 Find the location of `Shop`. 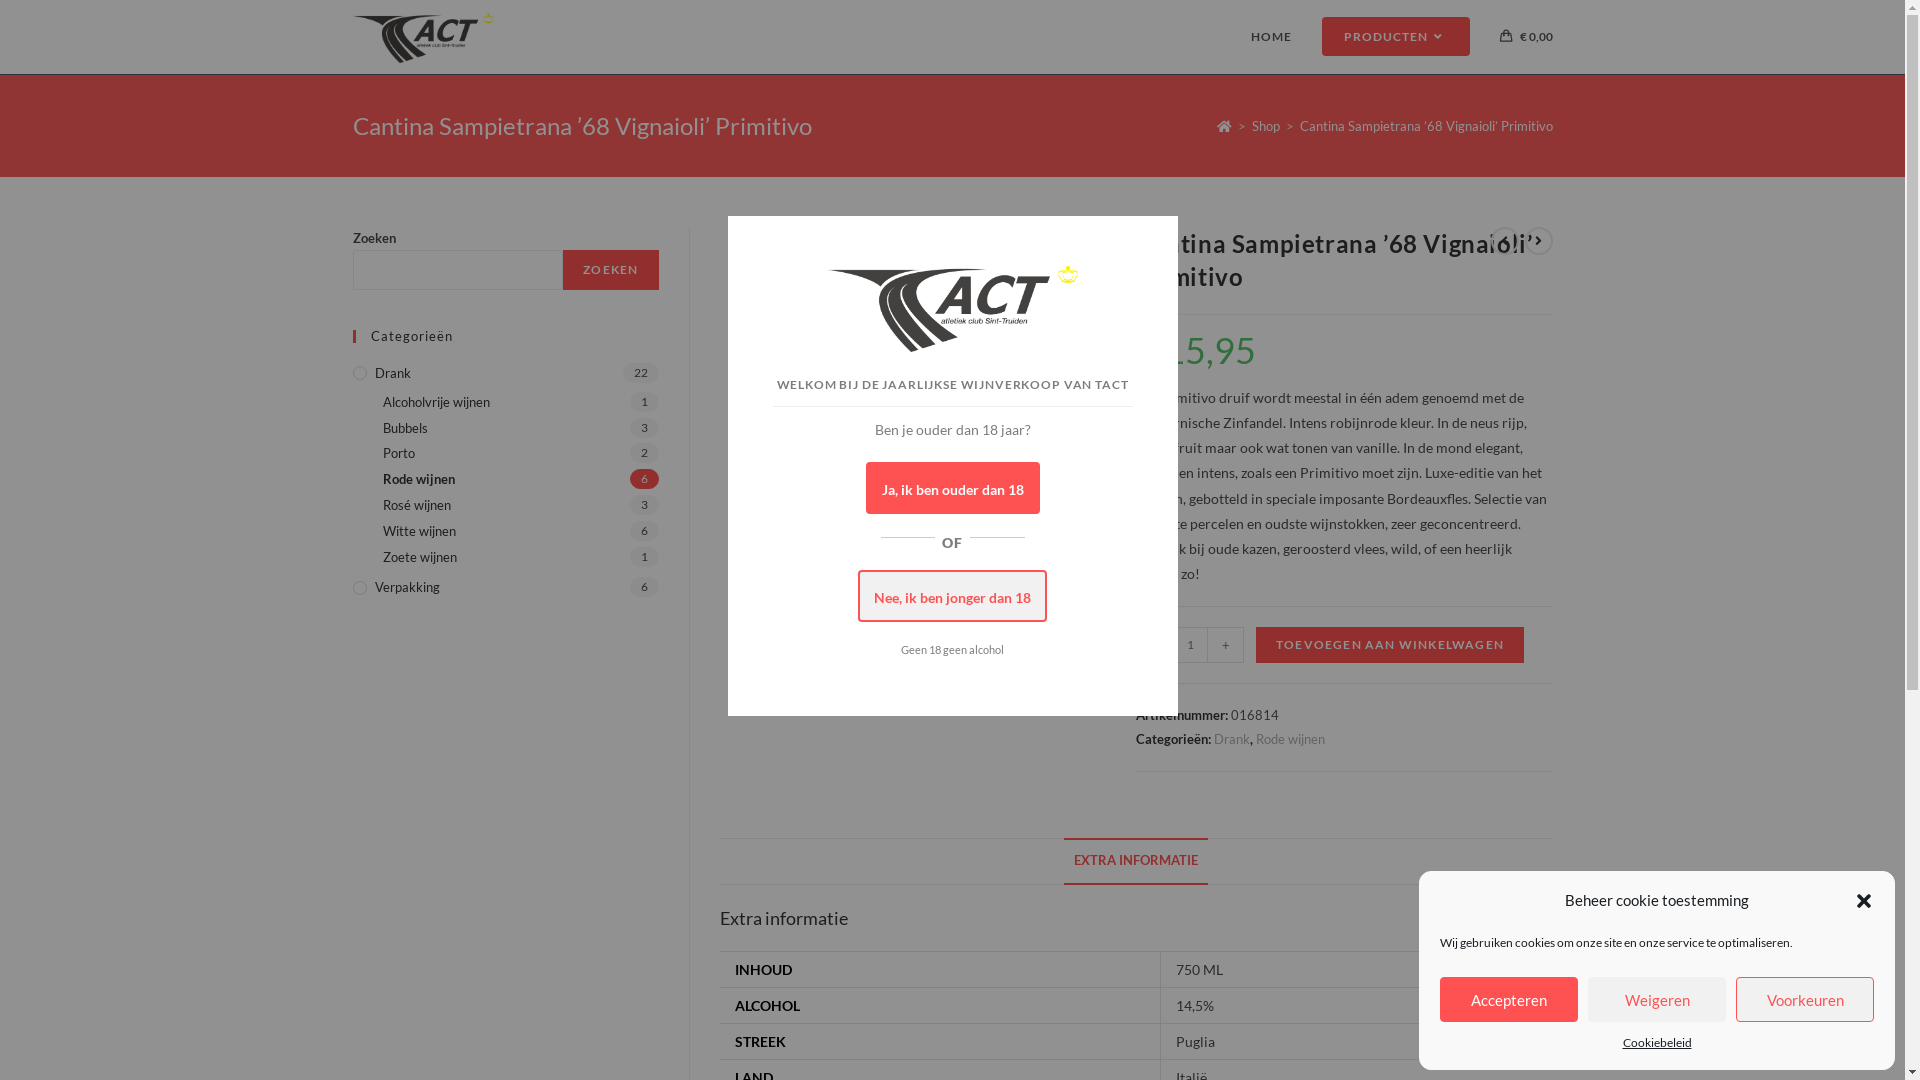

Shop is located at coordinates (1266, 126).